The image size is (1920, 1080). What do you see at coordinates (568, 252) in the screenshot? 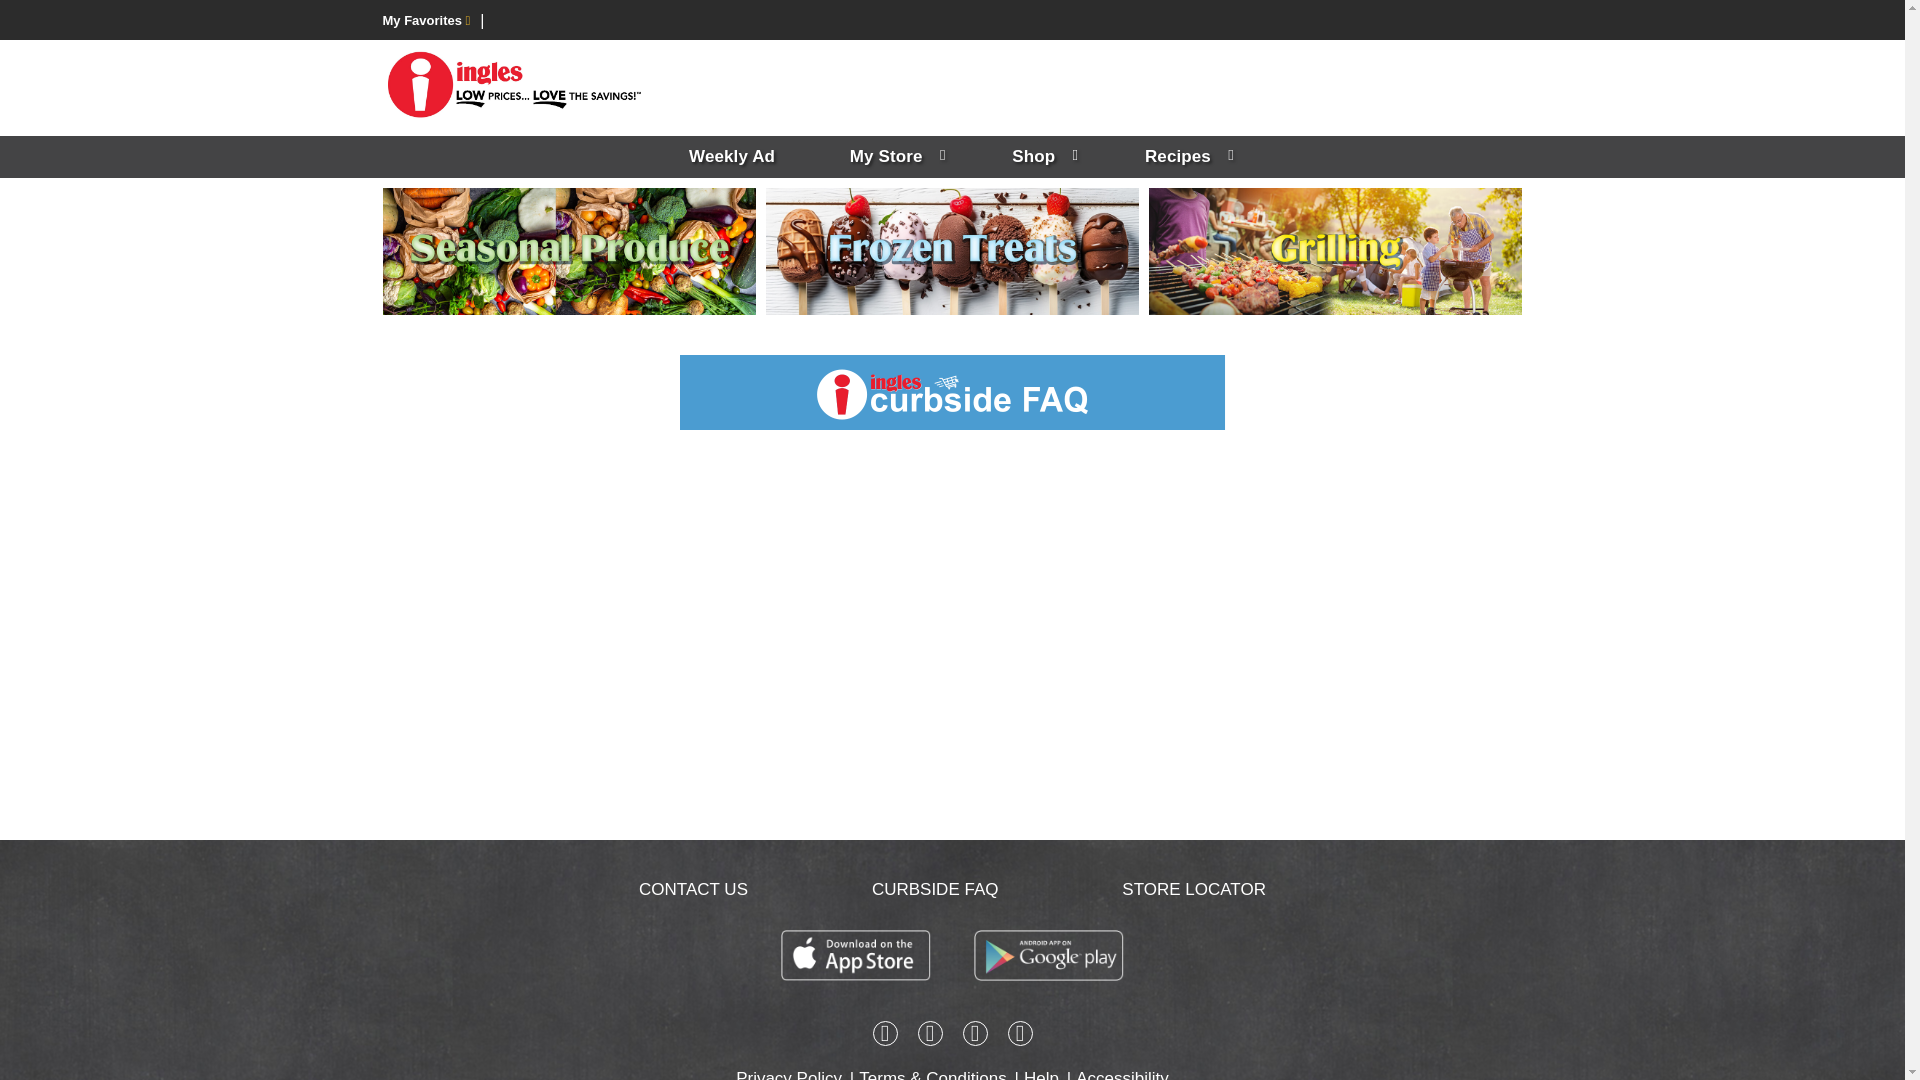
I see `Seasonal Produce` at bounding box center [568, 252].